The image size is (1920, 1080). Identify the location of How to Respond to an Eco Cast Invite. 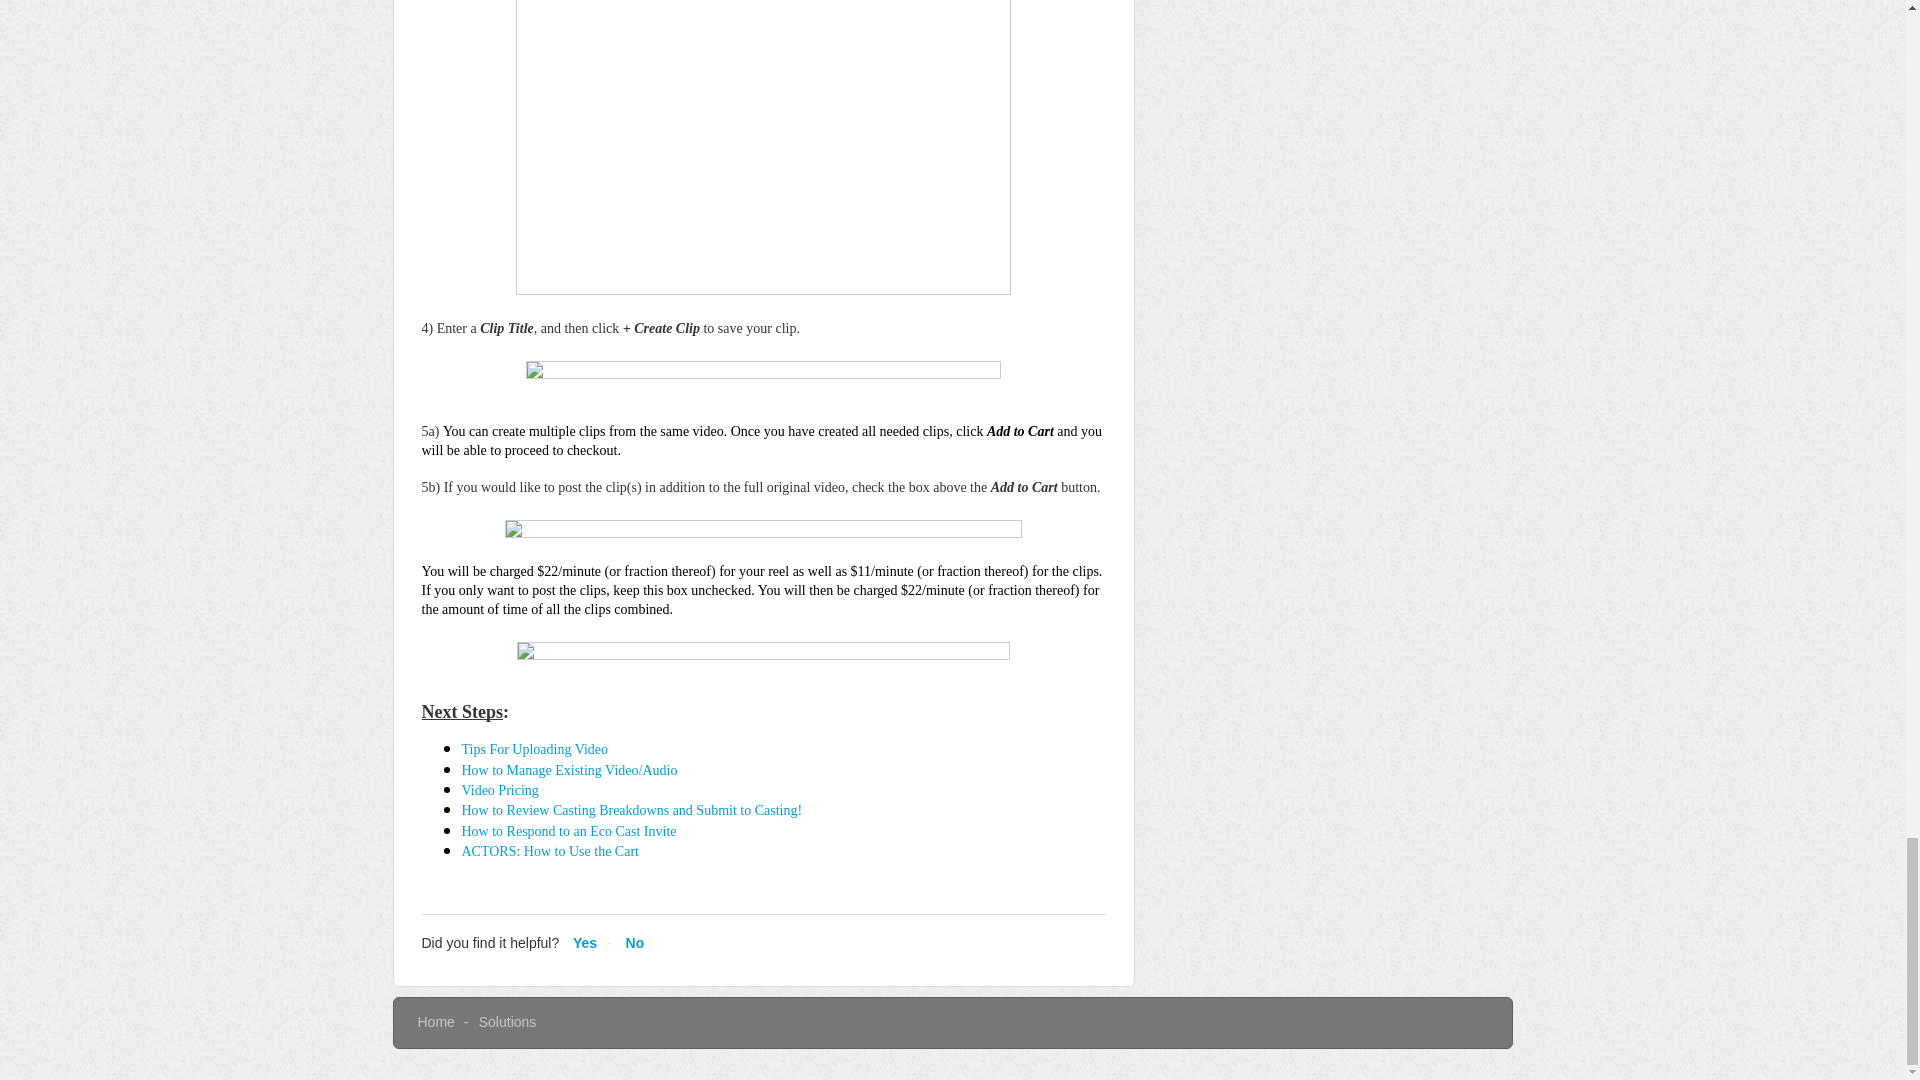
(570, 832).